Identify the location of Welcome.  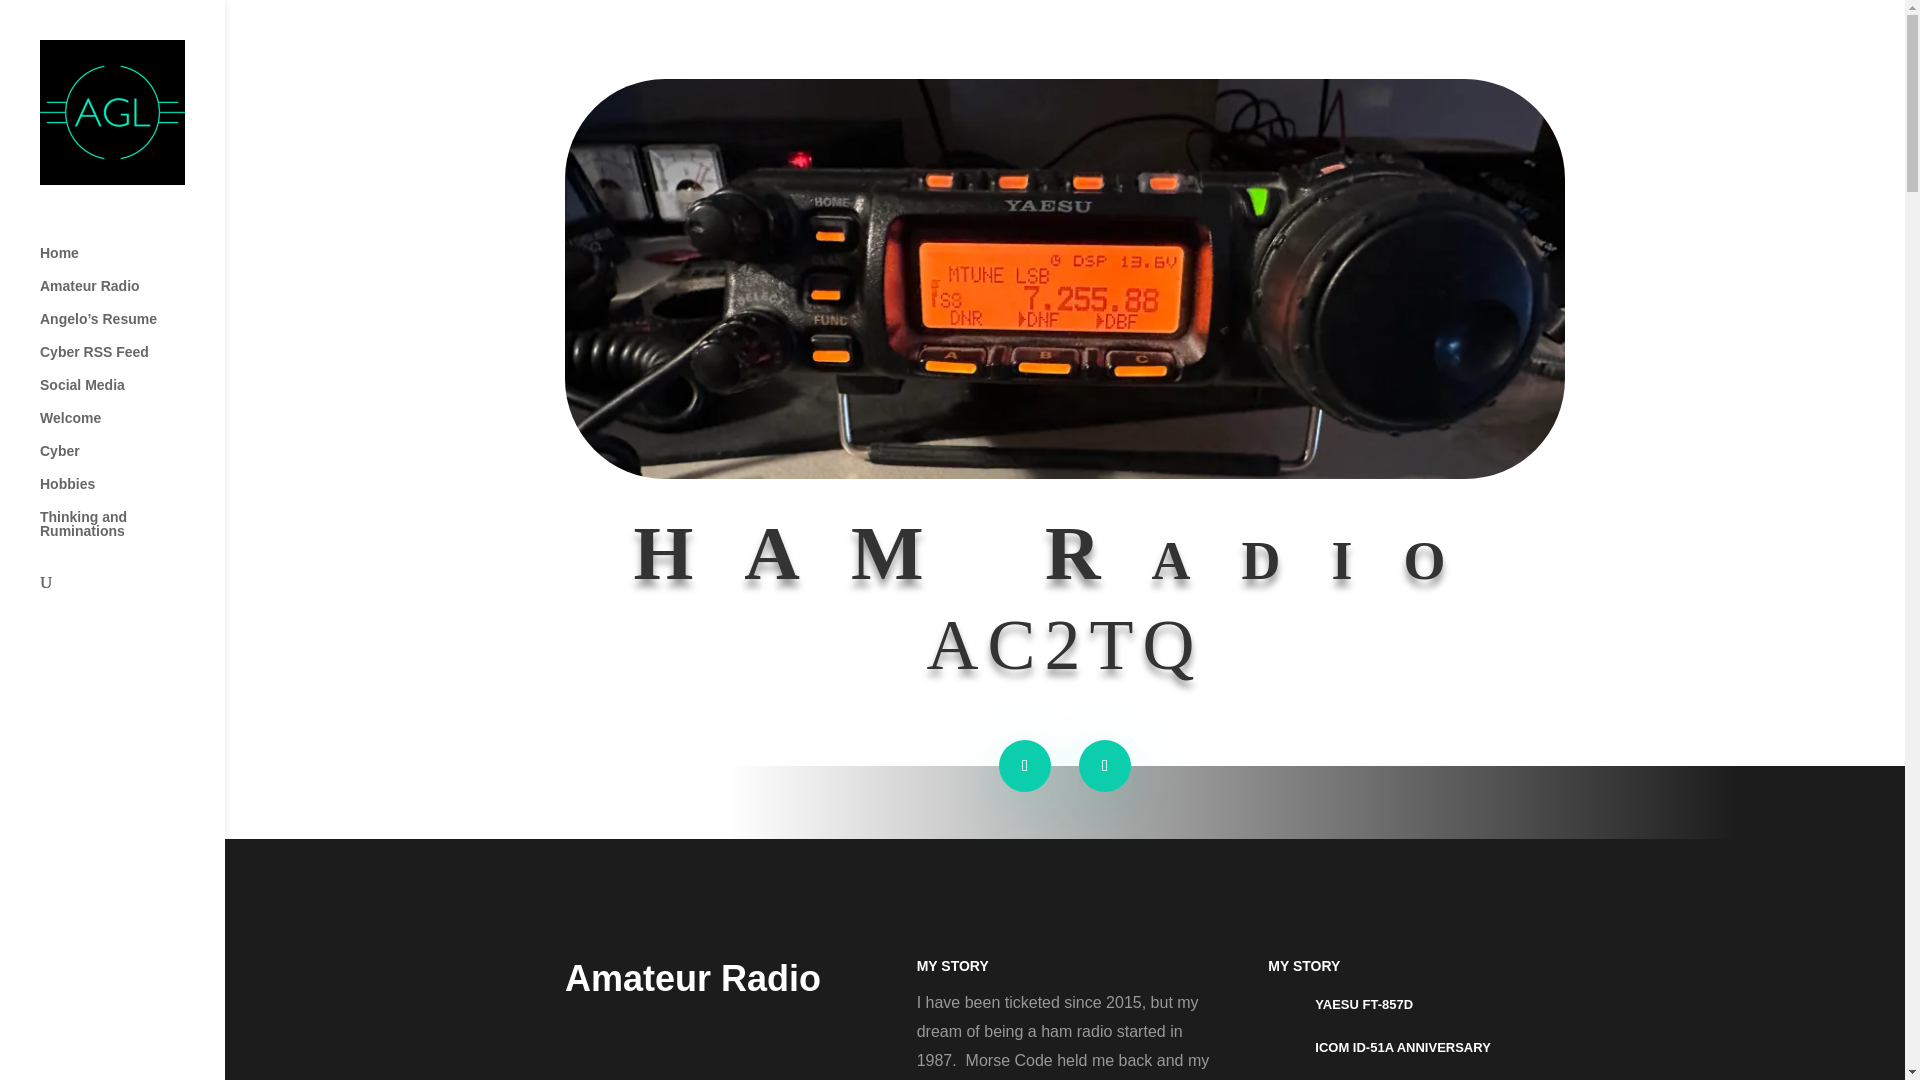
(132, 427).